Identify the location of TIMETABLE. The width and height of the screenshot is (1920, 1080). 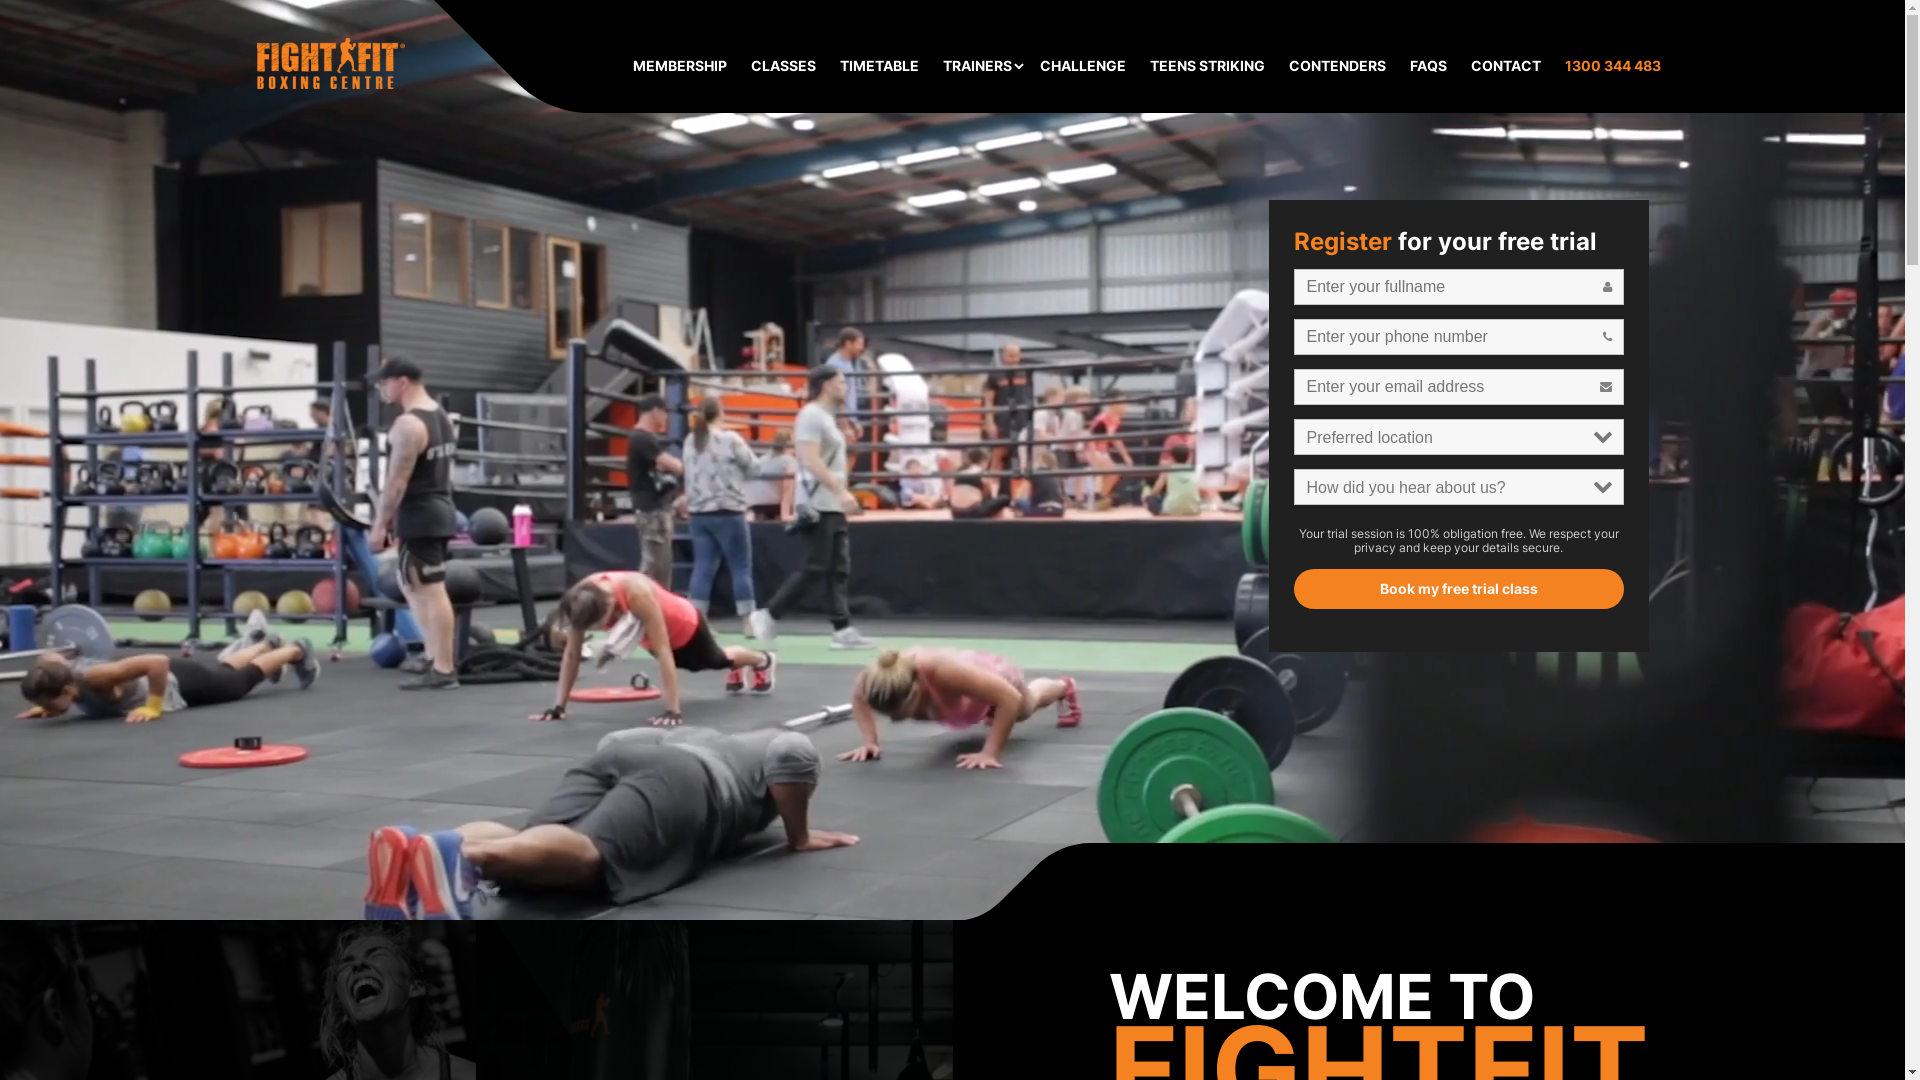
(880, 66).